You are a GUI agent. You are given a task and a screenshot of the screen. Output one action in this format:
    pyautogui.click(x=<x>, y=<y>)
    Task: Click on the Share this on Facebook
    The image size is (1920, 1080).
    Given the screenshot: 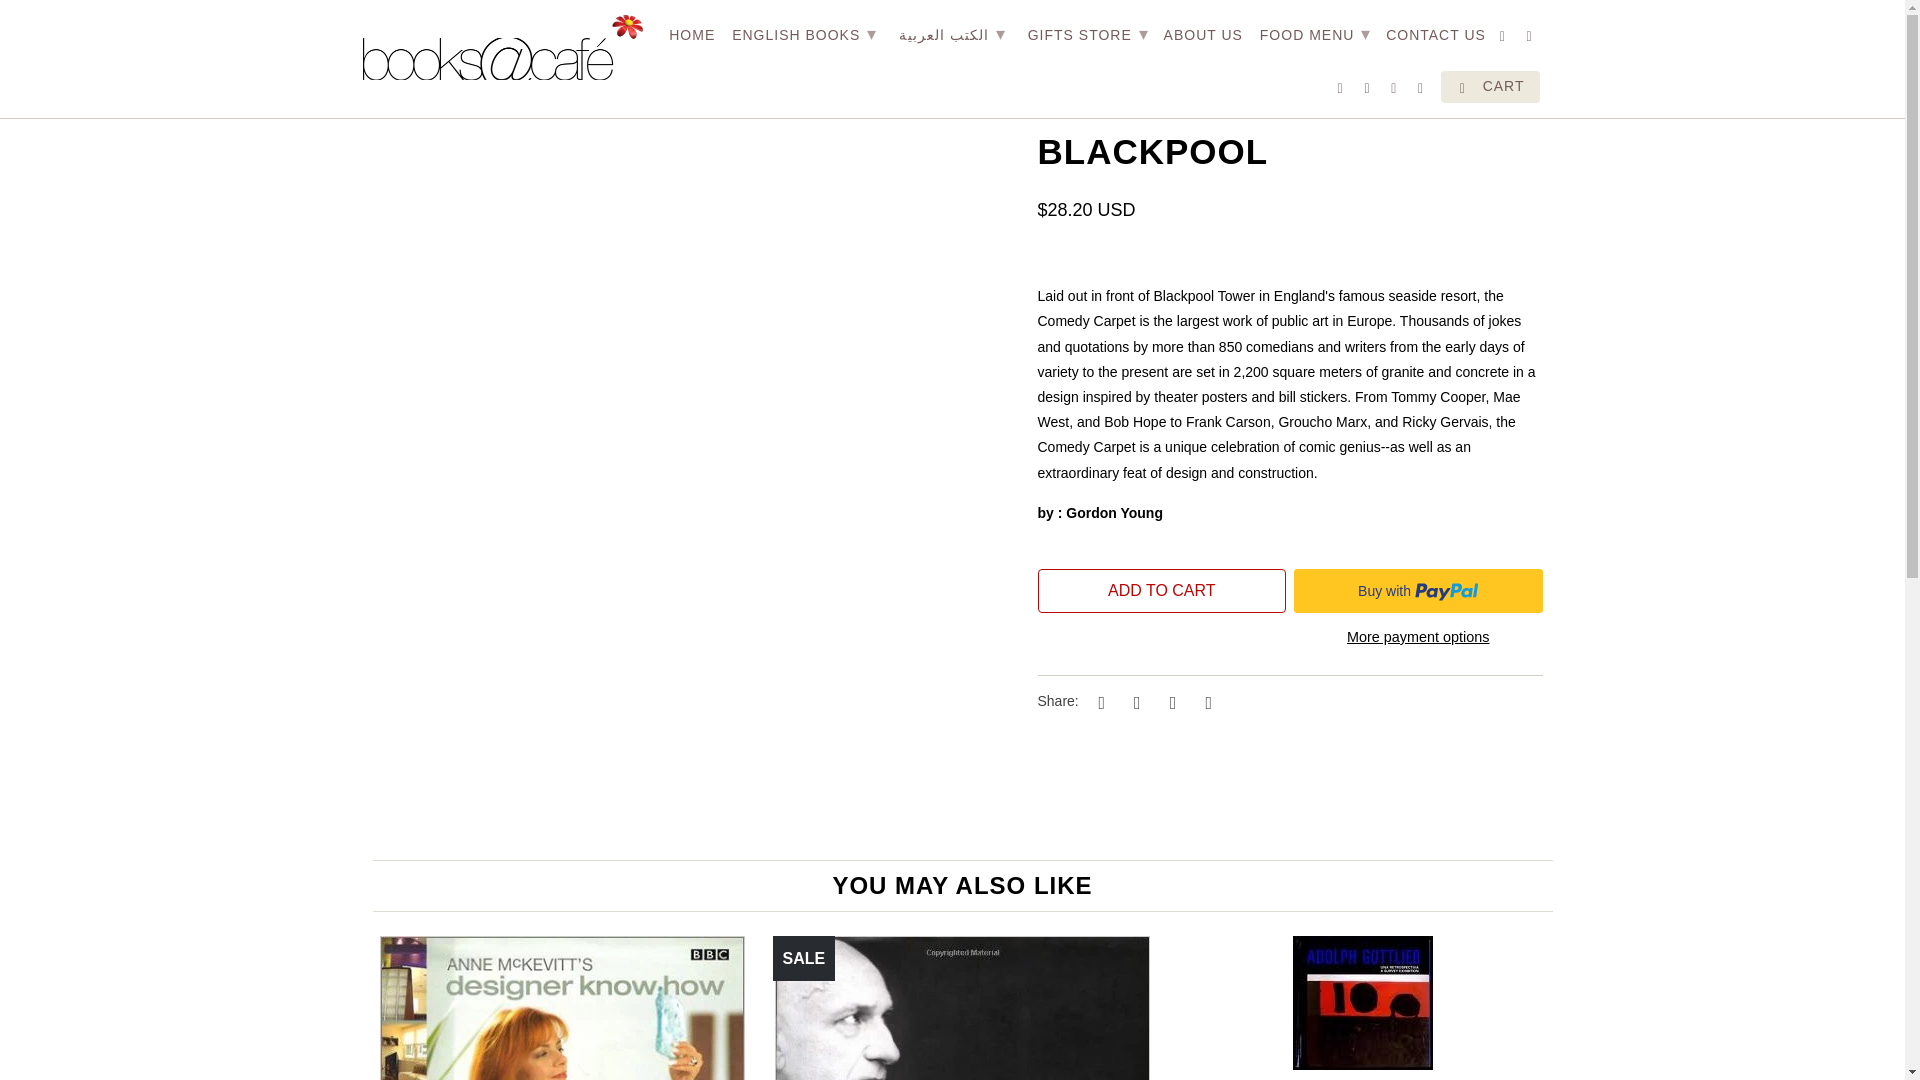 What is the action you would take?
    pyautogui.click(x=1134, y=702)
    